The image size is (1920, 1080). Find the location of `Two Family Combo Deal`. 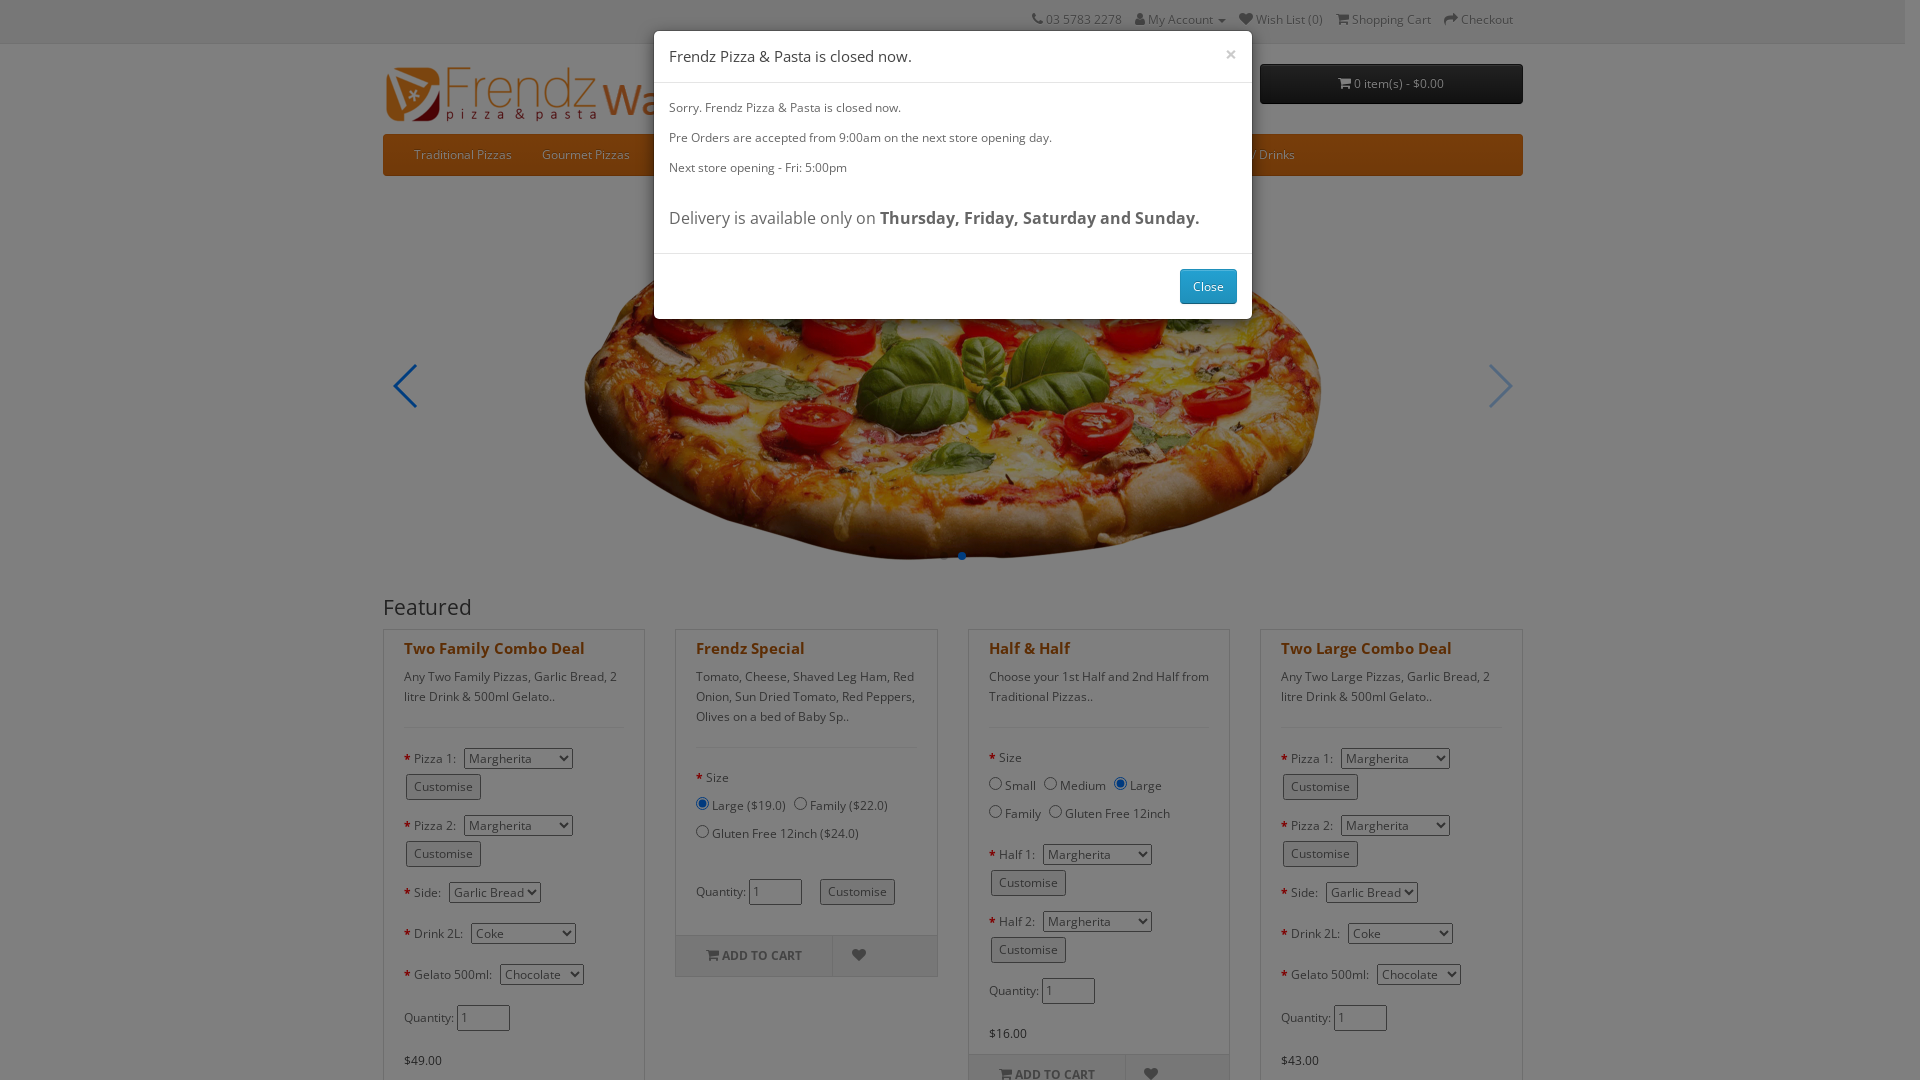

Two Family Combo Deal is located at coordinates (494, 648).